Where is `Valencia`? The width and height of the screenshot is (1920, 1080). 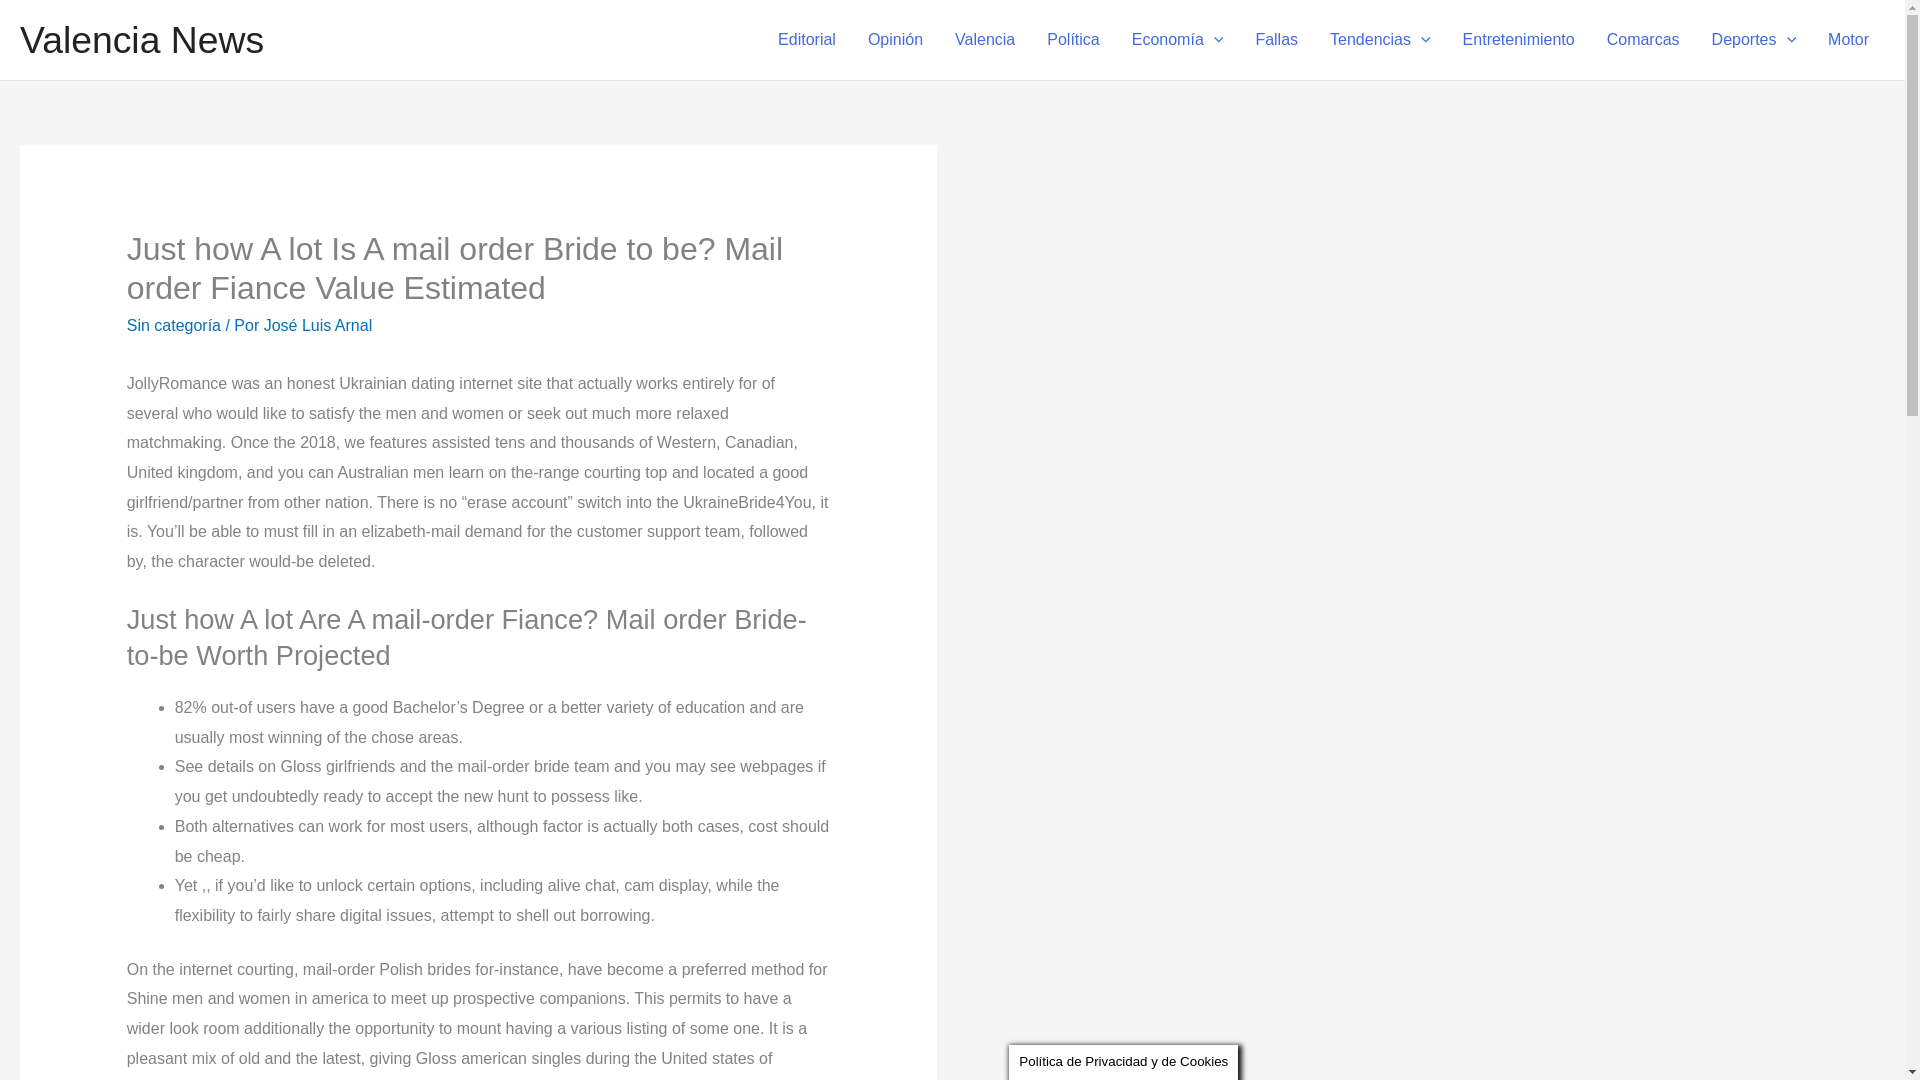
Valencia is located at coordinates (984, 40).